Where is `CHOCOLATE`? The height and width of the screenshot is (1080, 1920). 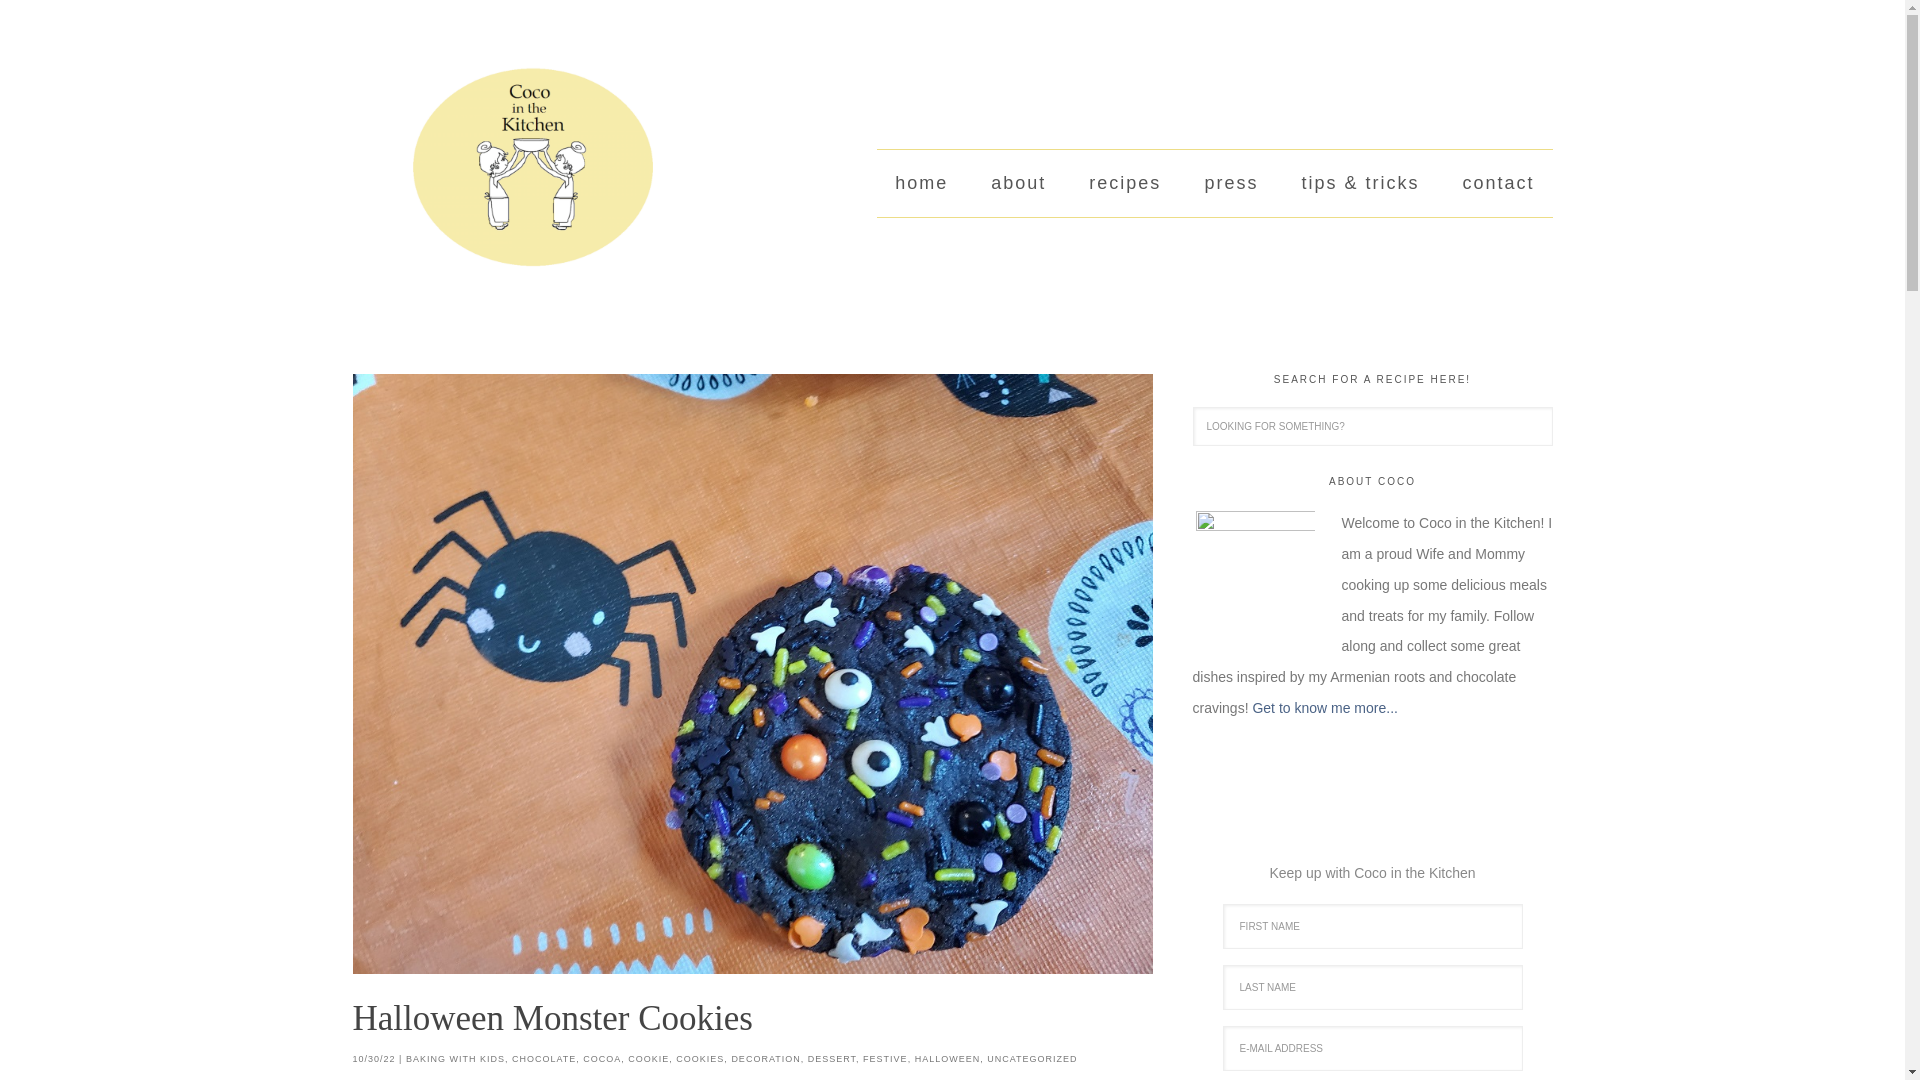 CHOCOLATE is located at coordinates (544, 1058).